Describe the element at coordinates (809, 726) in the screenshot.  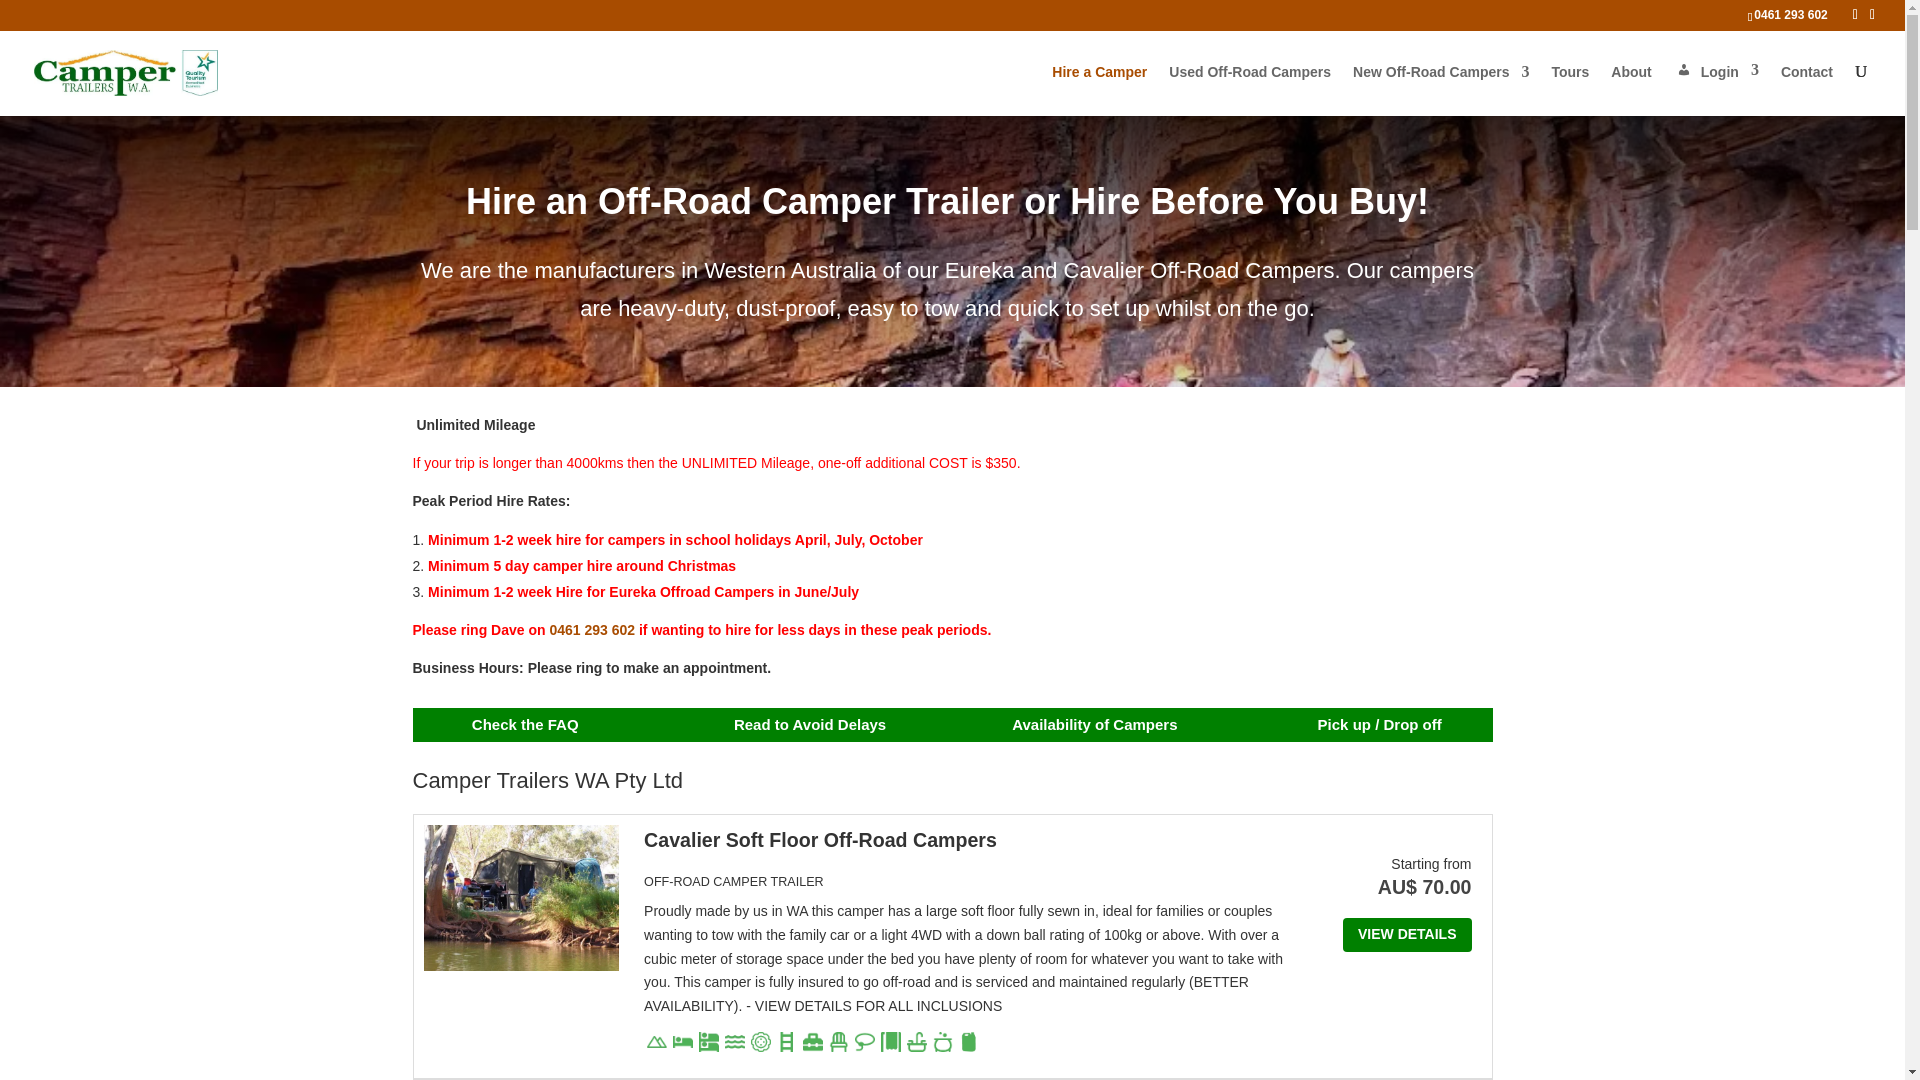
I see `Read to Avoid Delays` at that location.